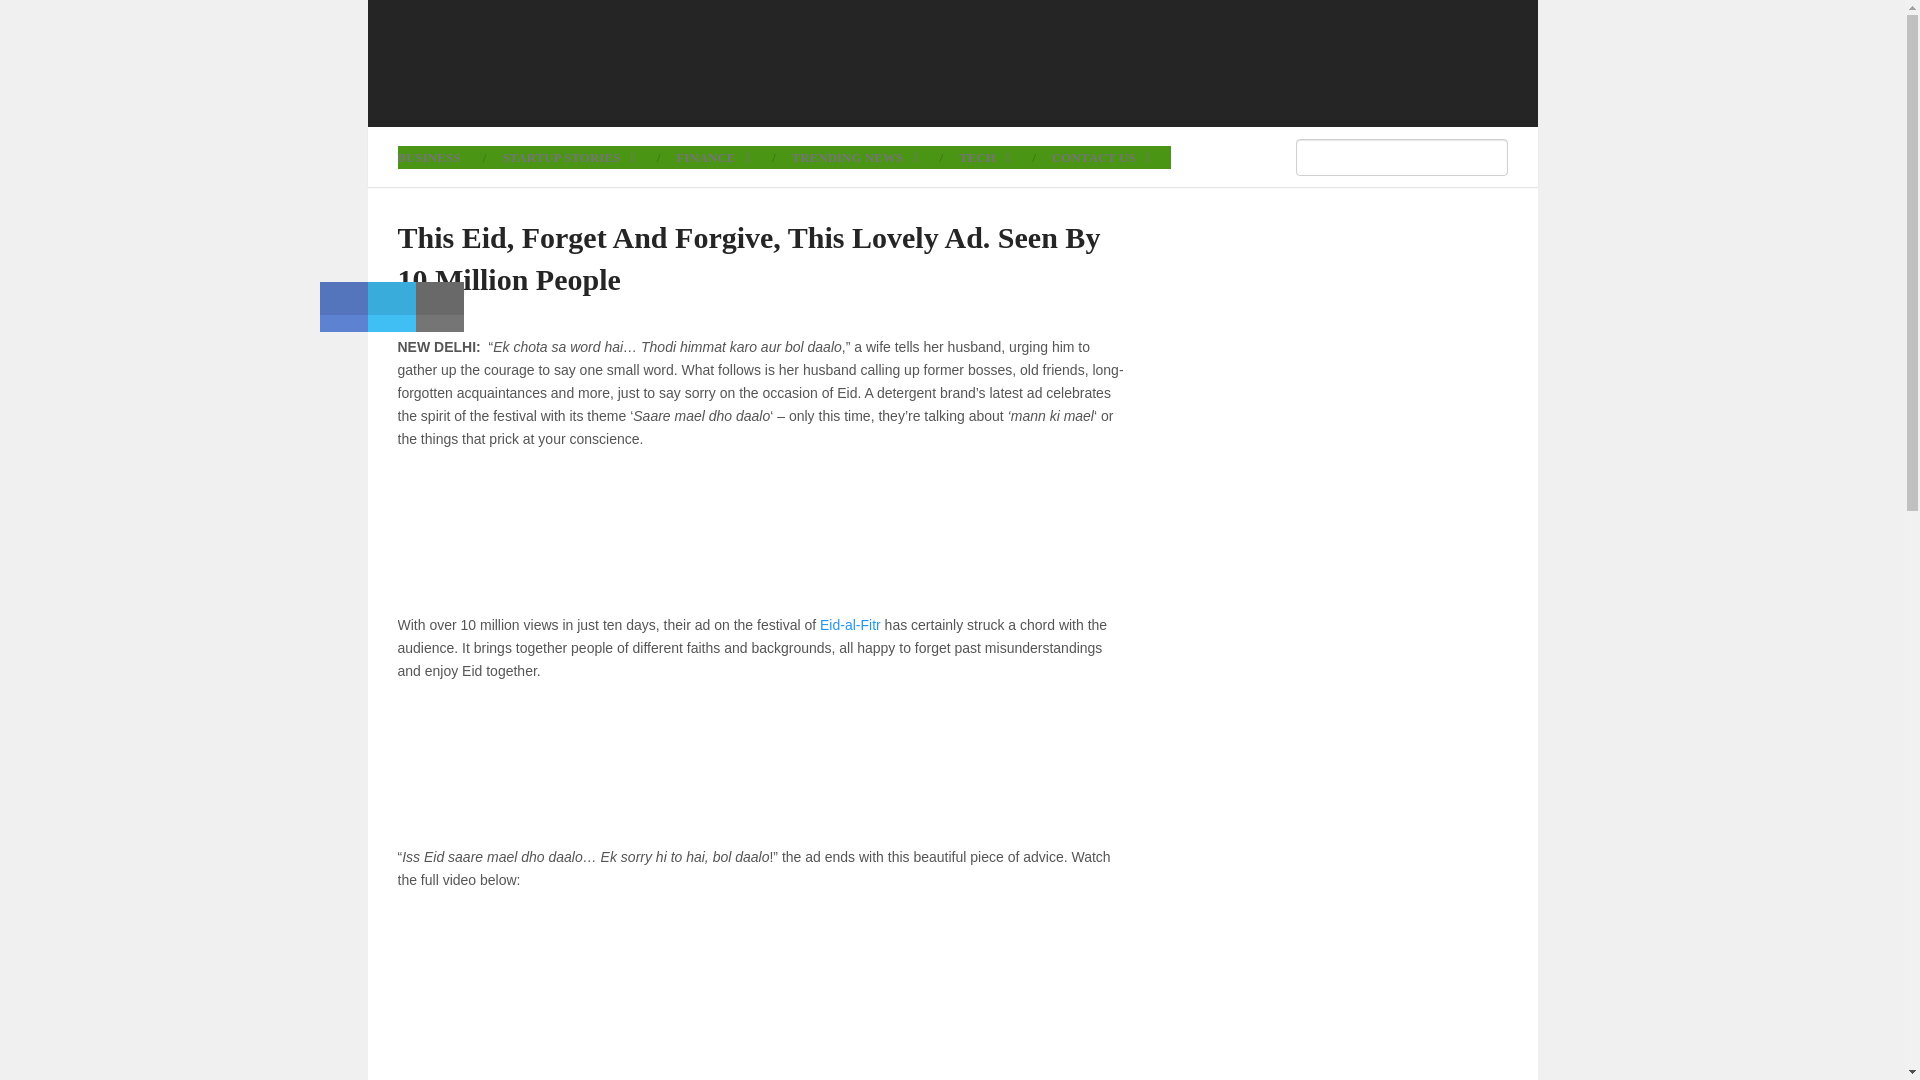 The height and width of the screenshot is (1080, 1920). Describe the element at coordinates (984, 156) in the screenshot. I see `TECH` at that location.